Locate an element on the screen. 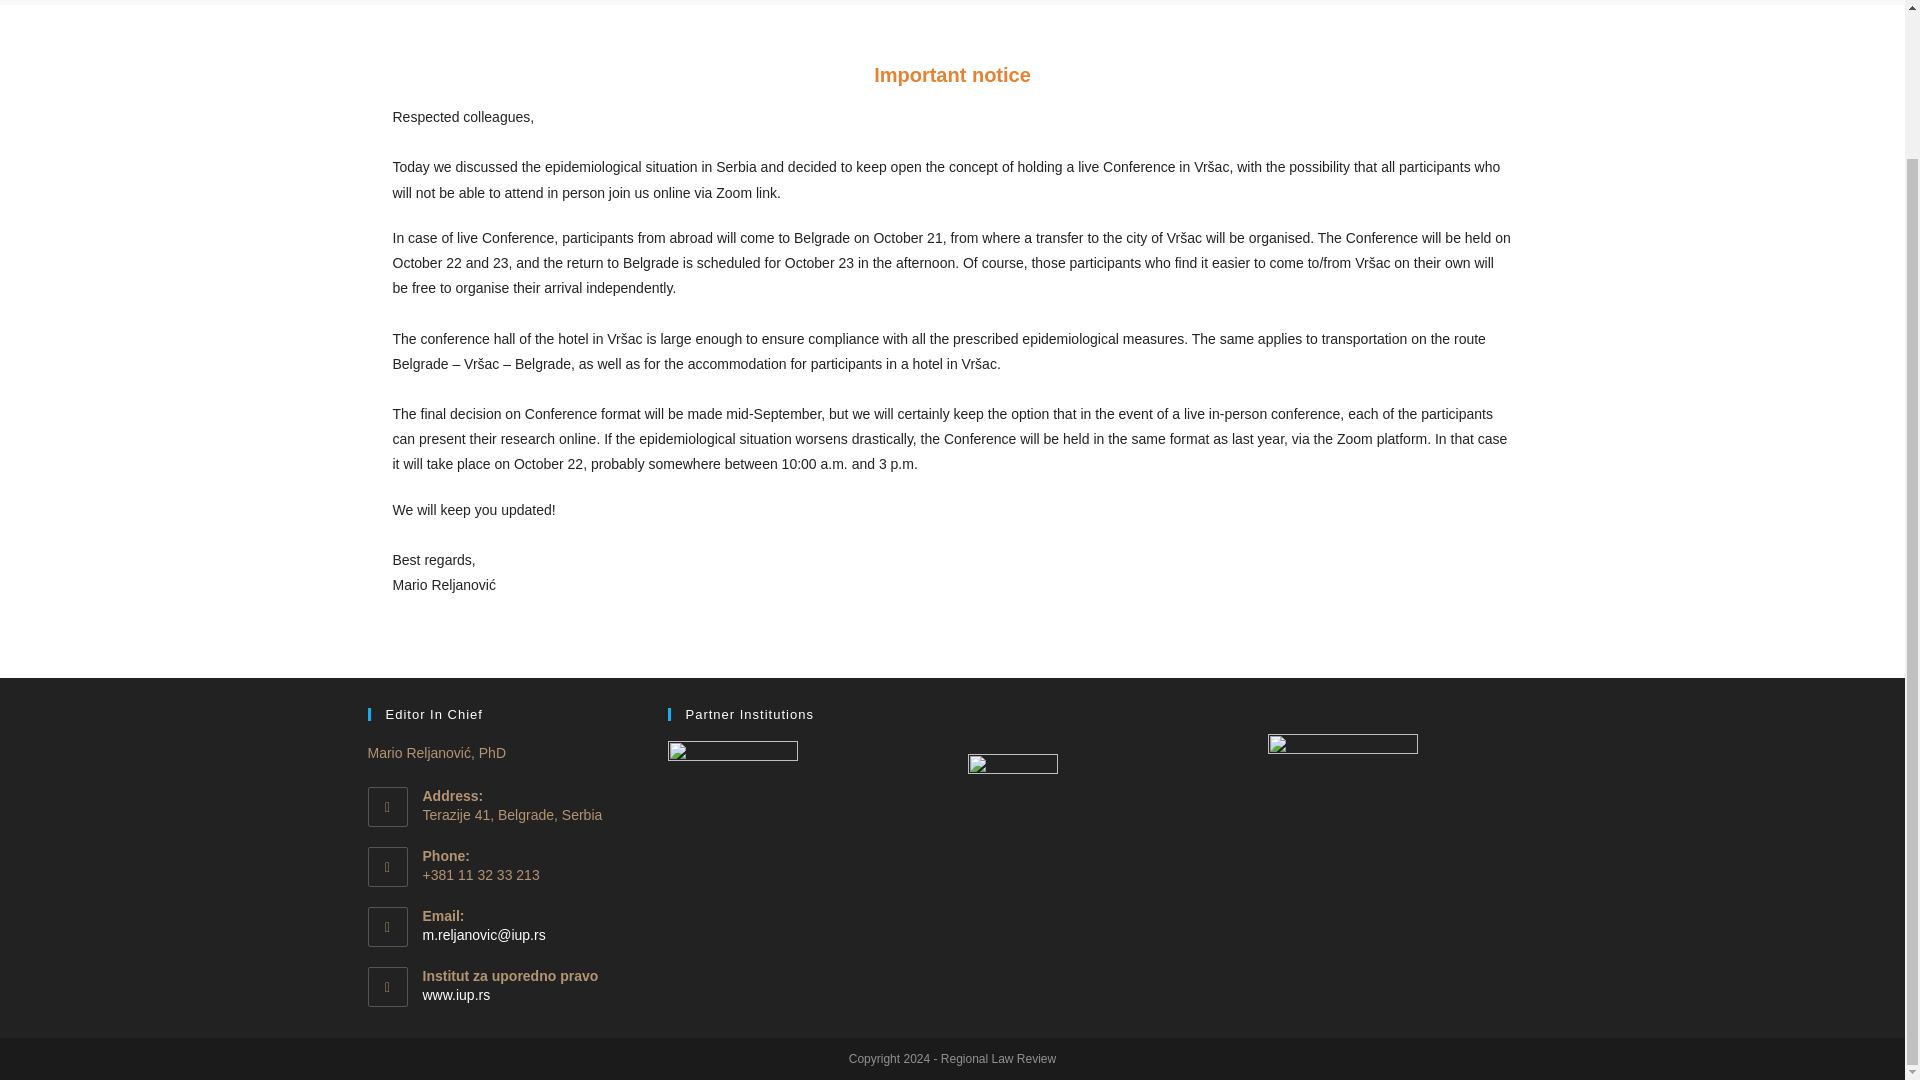  HOME is located at coordinates (549, 2).